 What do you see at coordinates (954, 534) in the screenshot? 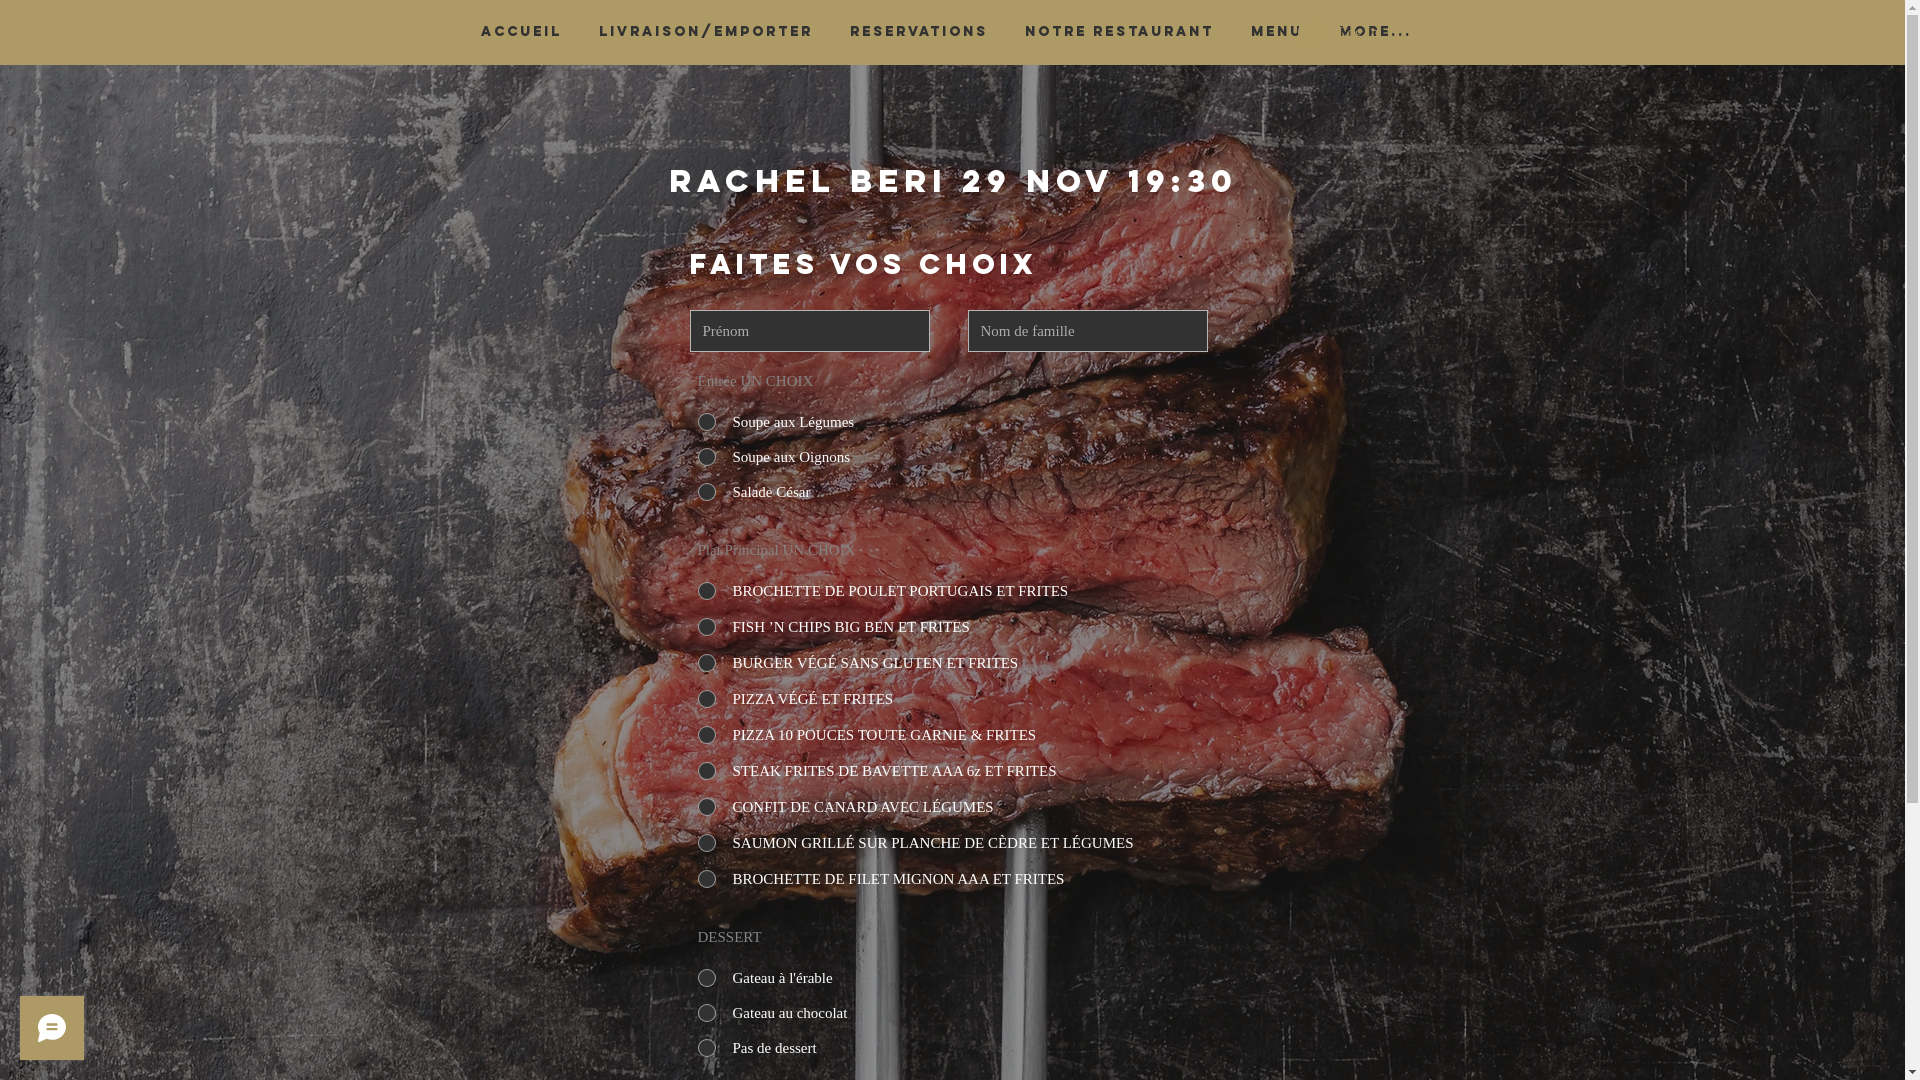
I see `Conversion Popup` at bounding box center [954, 534].